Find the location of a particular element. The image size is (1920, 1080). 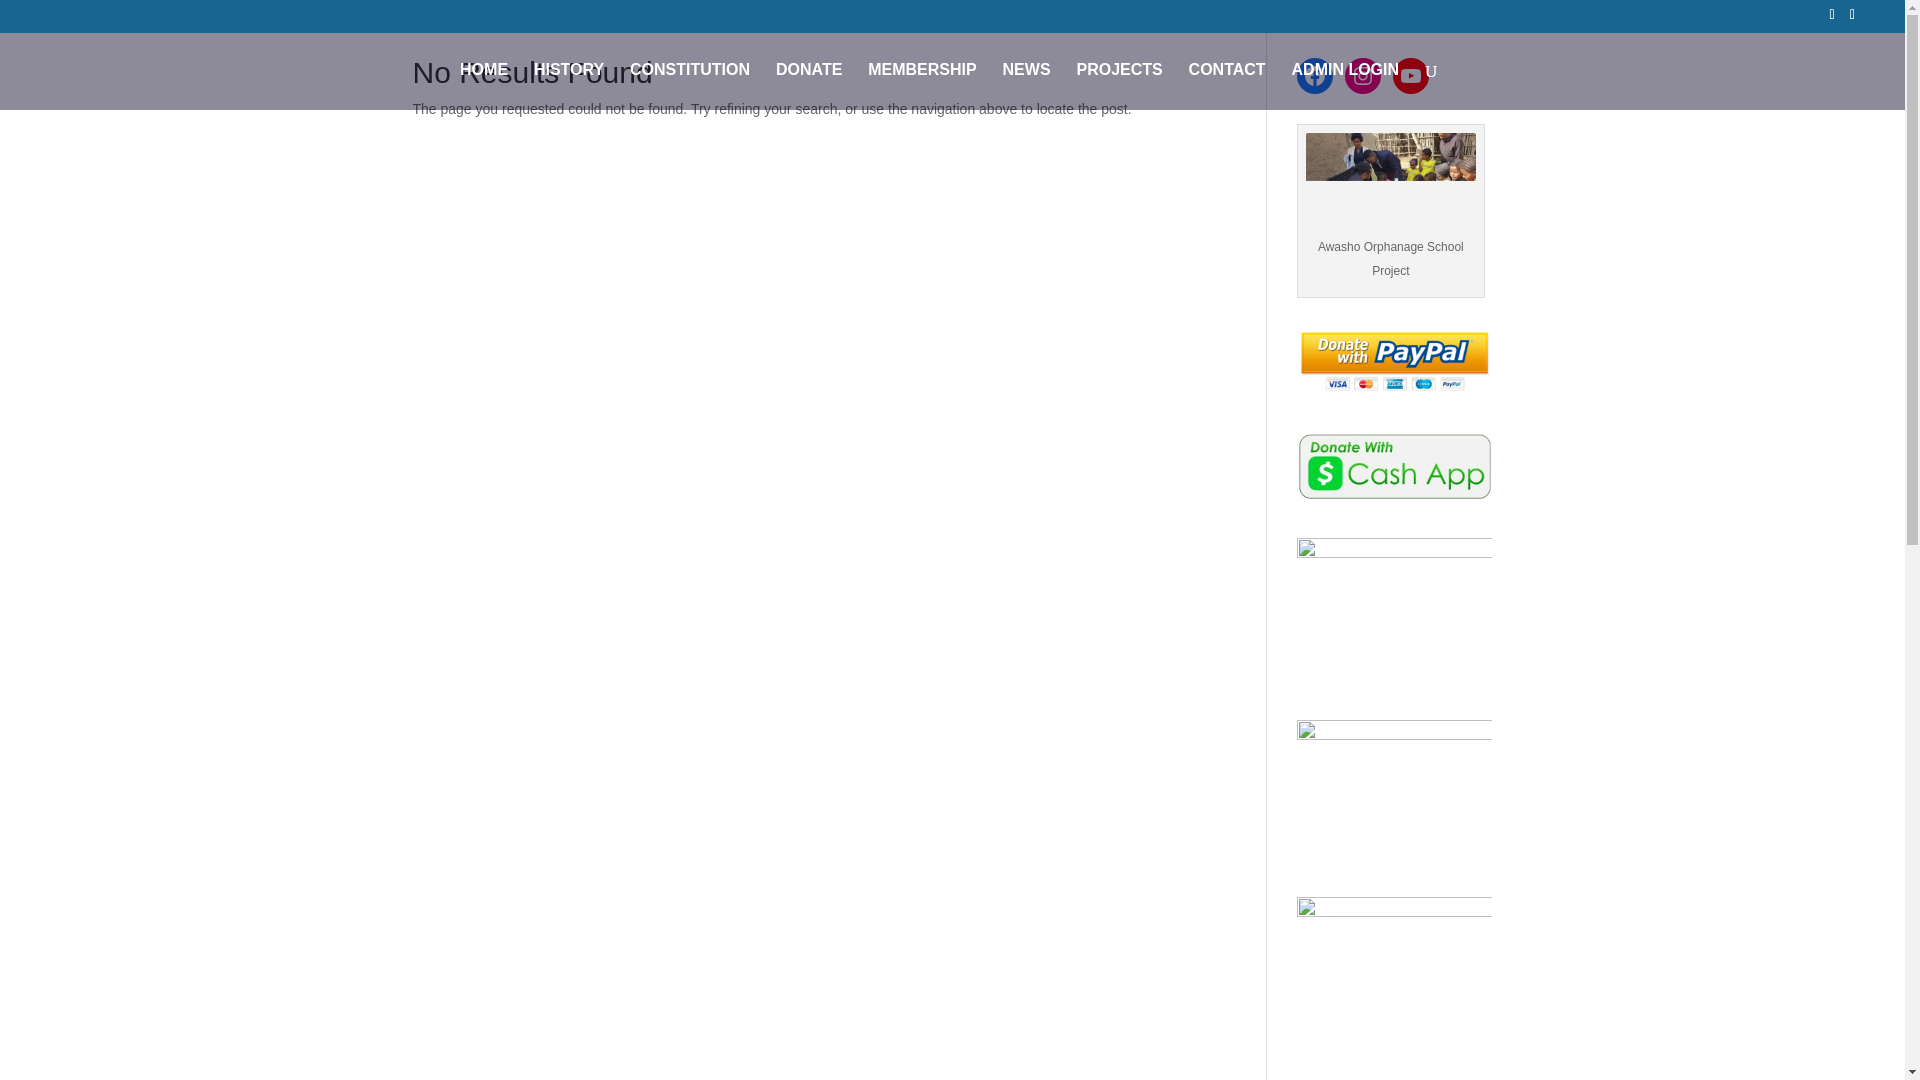

MEMBERSHIP is located at coordinates (921, 86).